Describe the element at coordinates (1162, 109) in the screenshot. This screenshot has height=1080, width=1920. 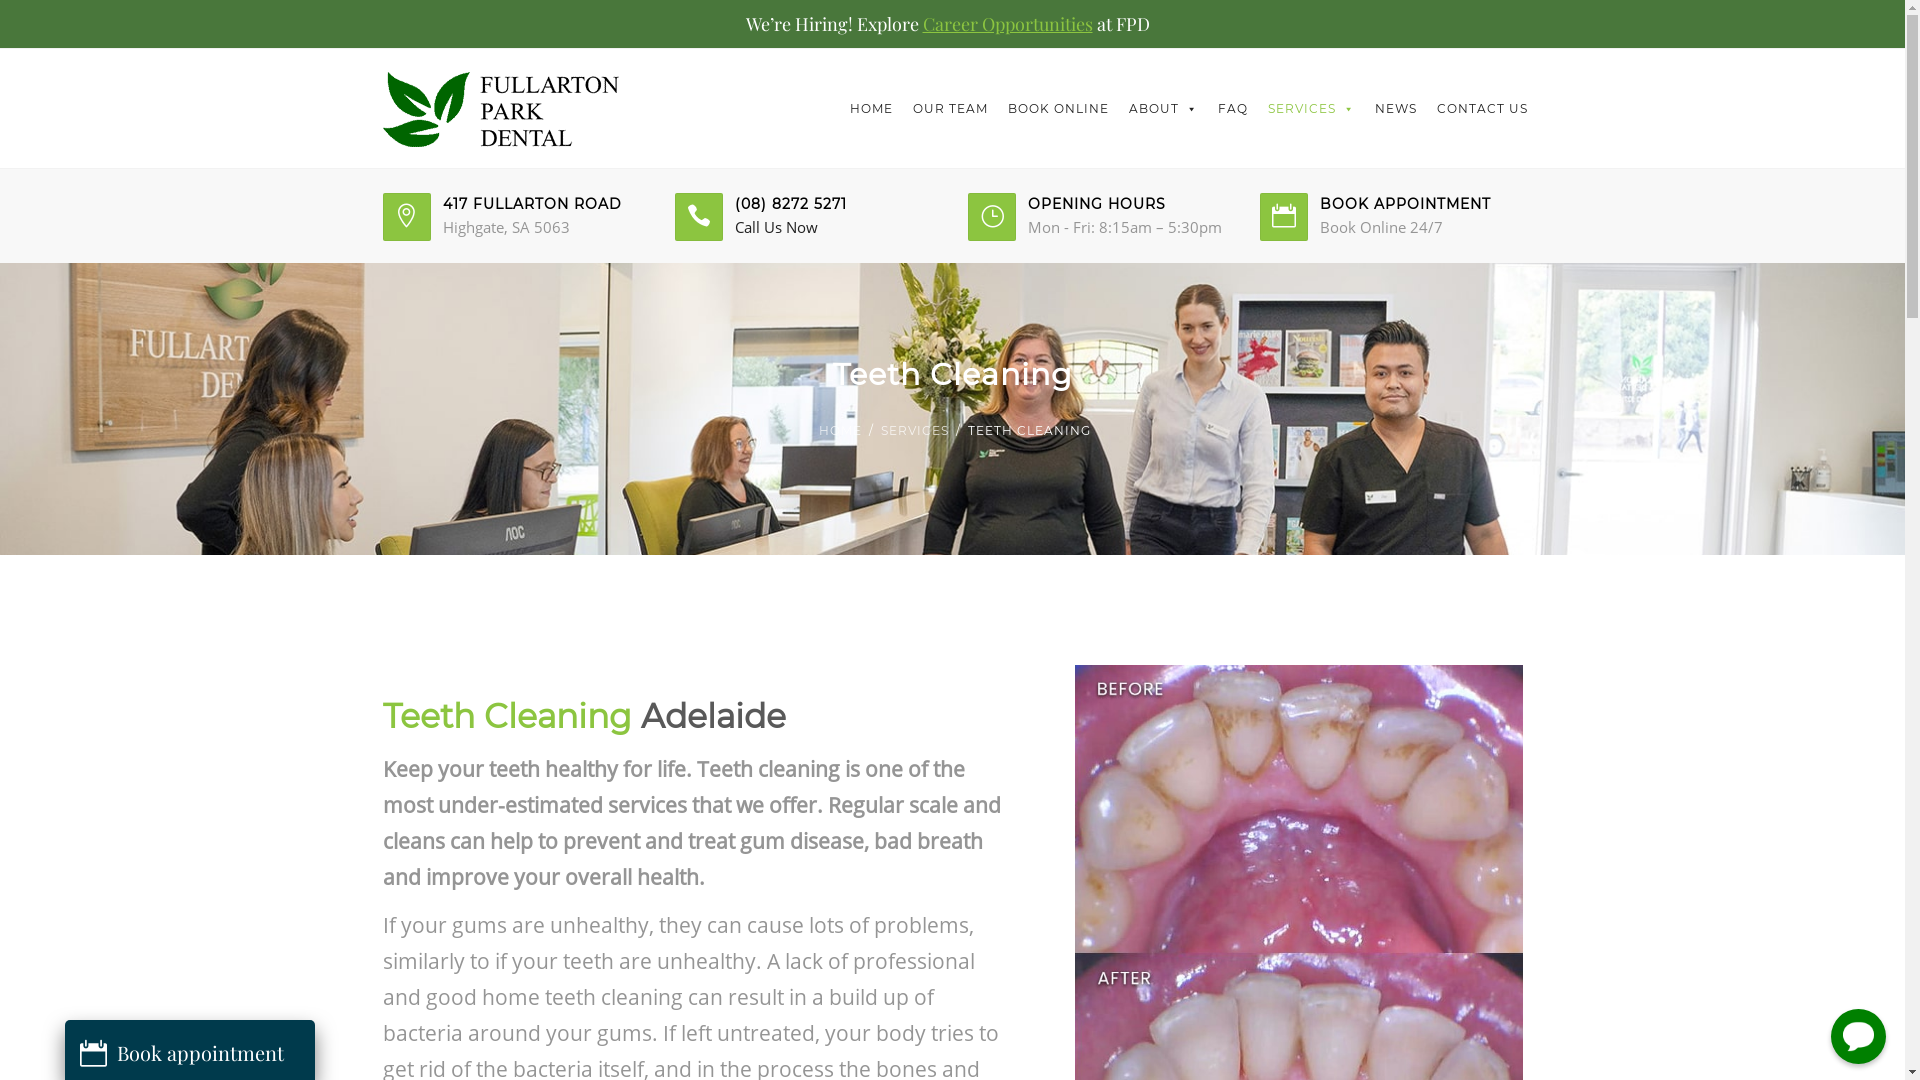
I see `ABOUT` at that location.